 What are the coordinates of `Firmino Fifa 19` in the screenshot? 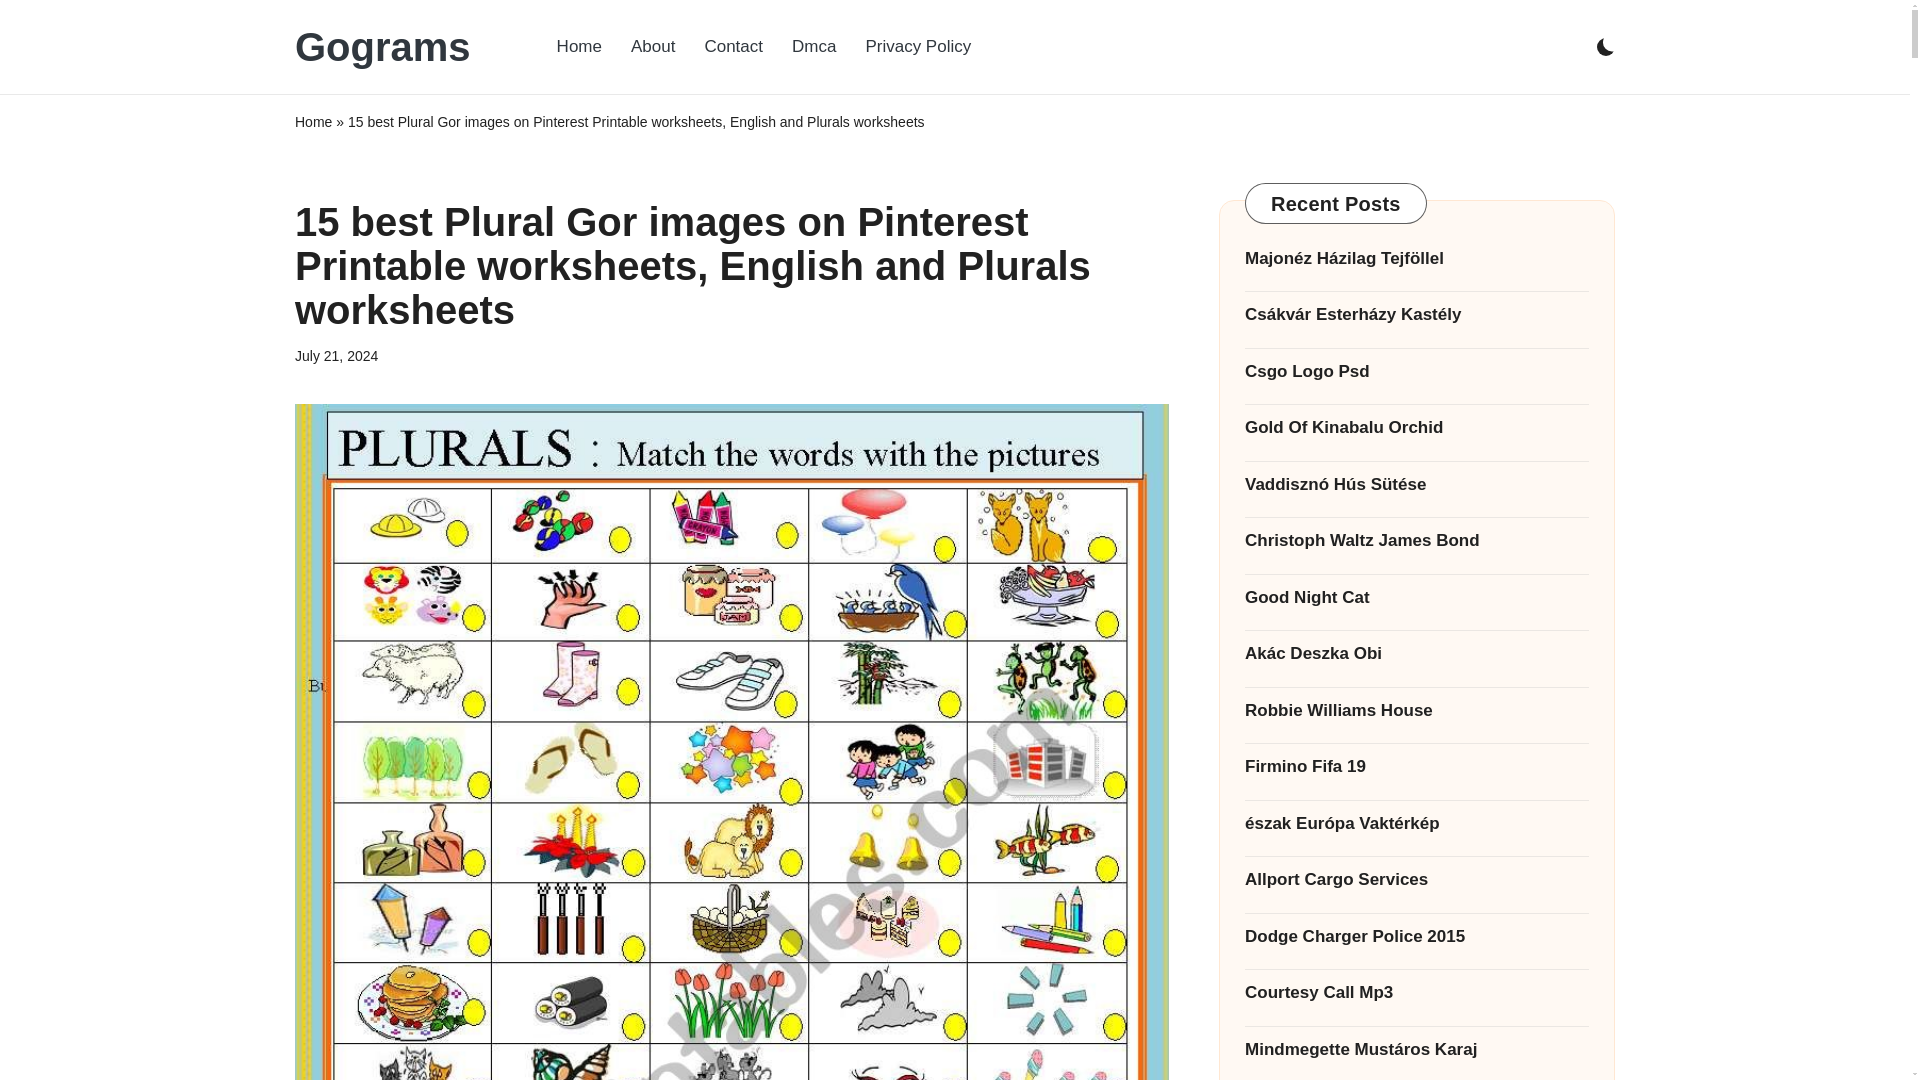 It's located at (1416, 766).